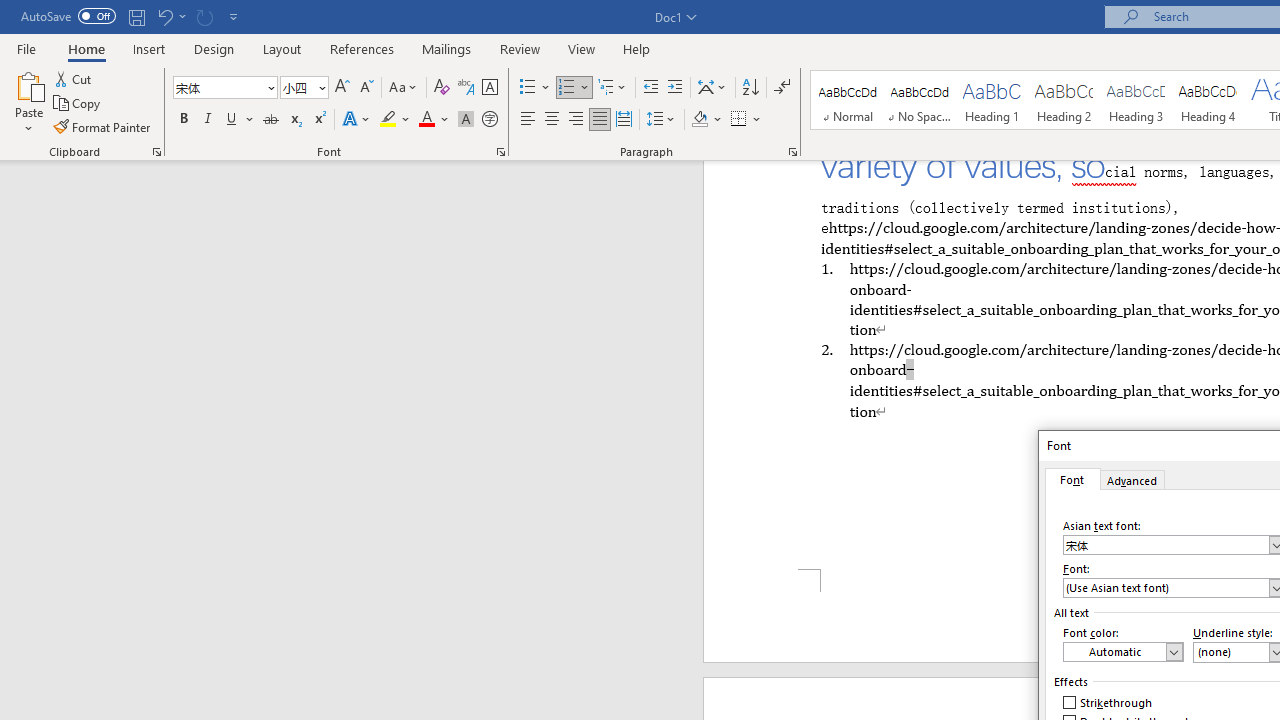  Describe the element at coordinates (1108, 702) in the screenshot. I see `Strikethrough` at that location.